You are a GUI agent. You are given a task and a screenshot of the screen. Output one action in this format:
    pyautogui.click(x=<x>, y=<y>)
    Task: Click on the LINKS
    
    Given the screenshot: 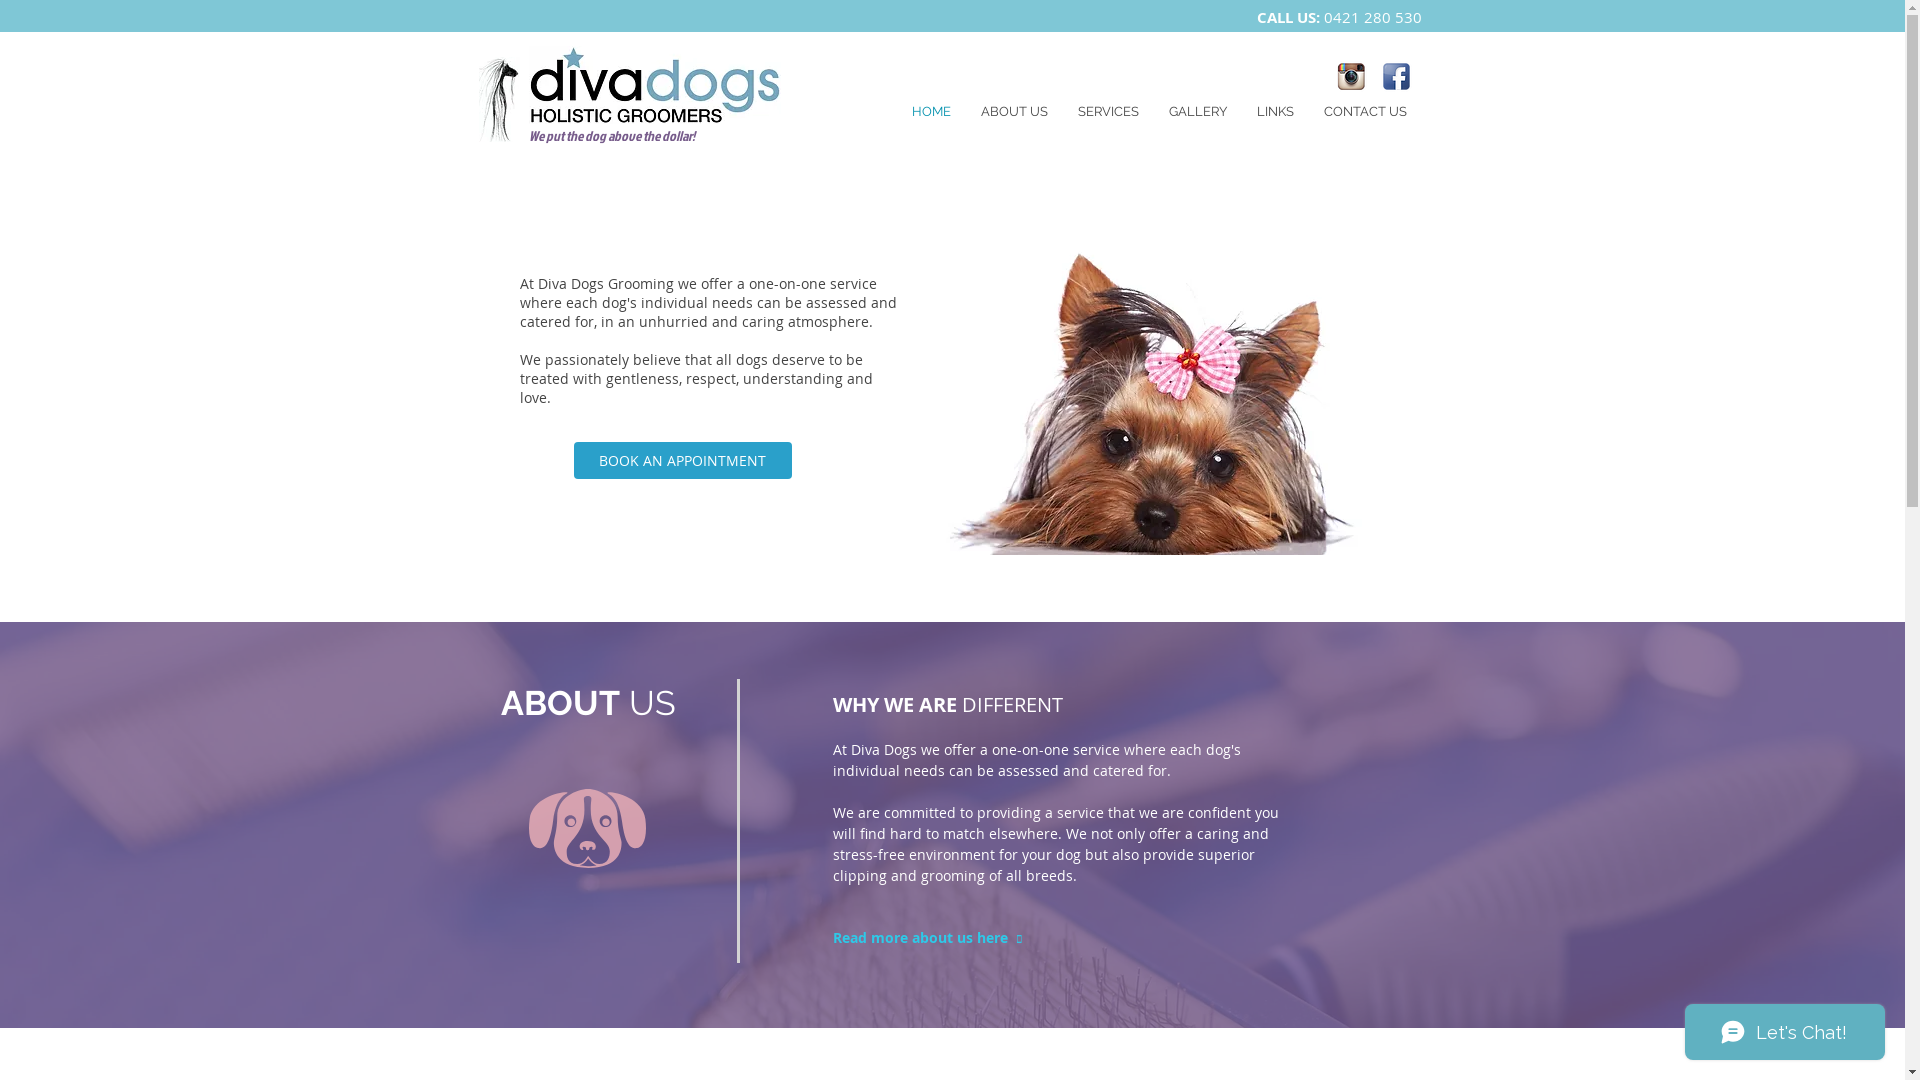 What is the action you would take?
    pyautogui.click(x=1276, y=112)
    